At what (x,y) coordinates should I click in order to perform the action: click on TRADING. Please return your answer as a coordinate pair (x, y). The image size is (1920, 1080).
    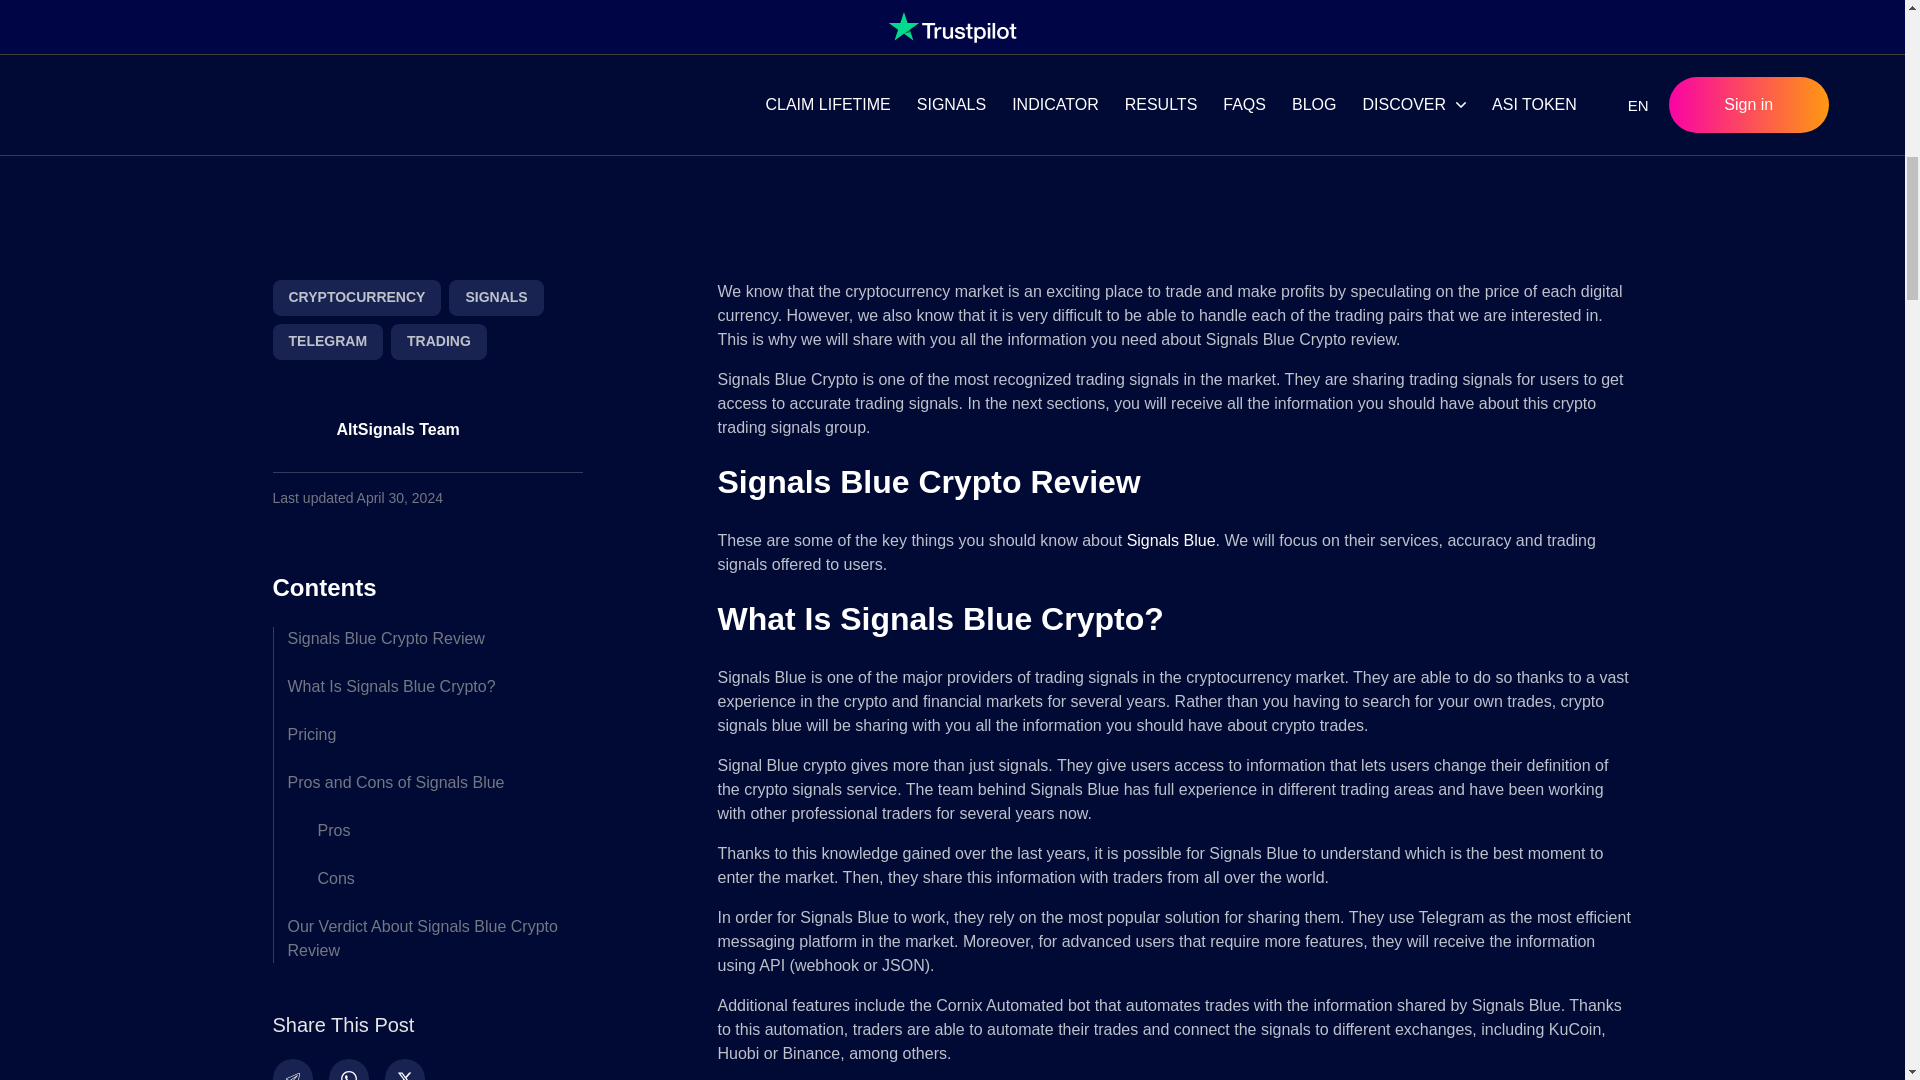
    Looking at the image, I should click on (439, 342).